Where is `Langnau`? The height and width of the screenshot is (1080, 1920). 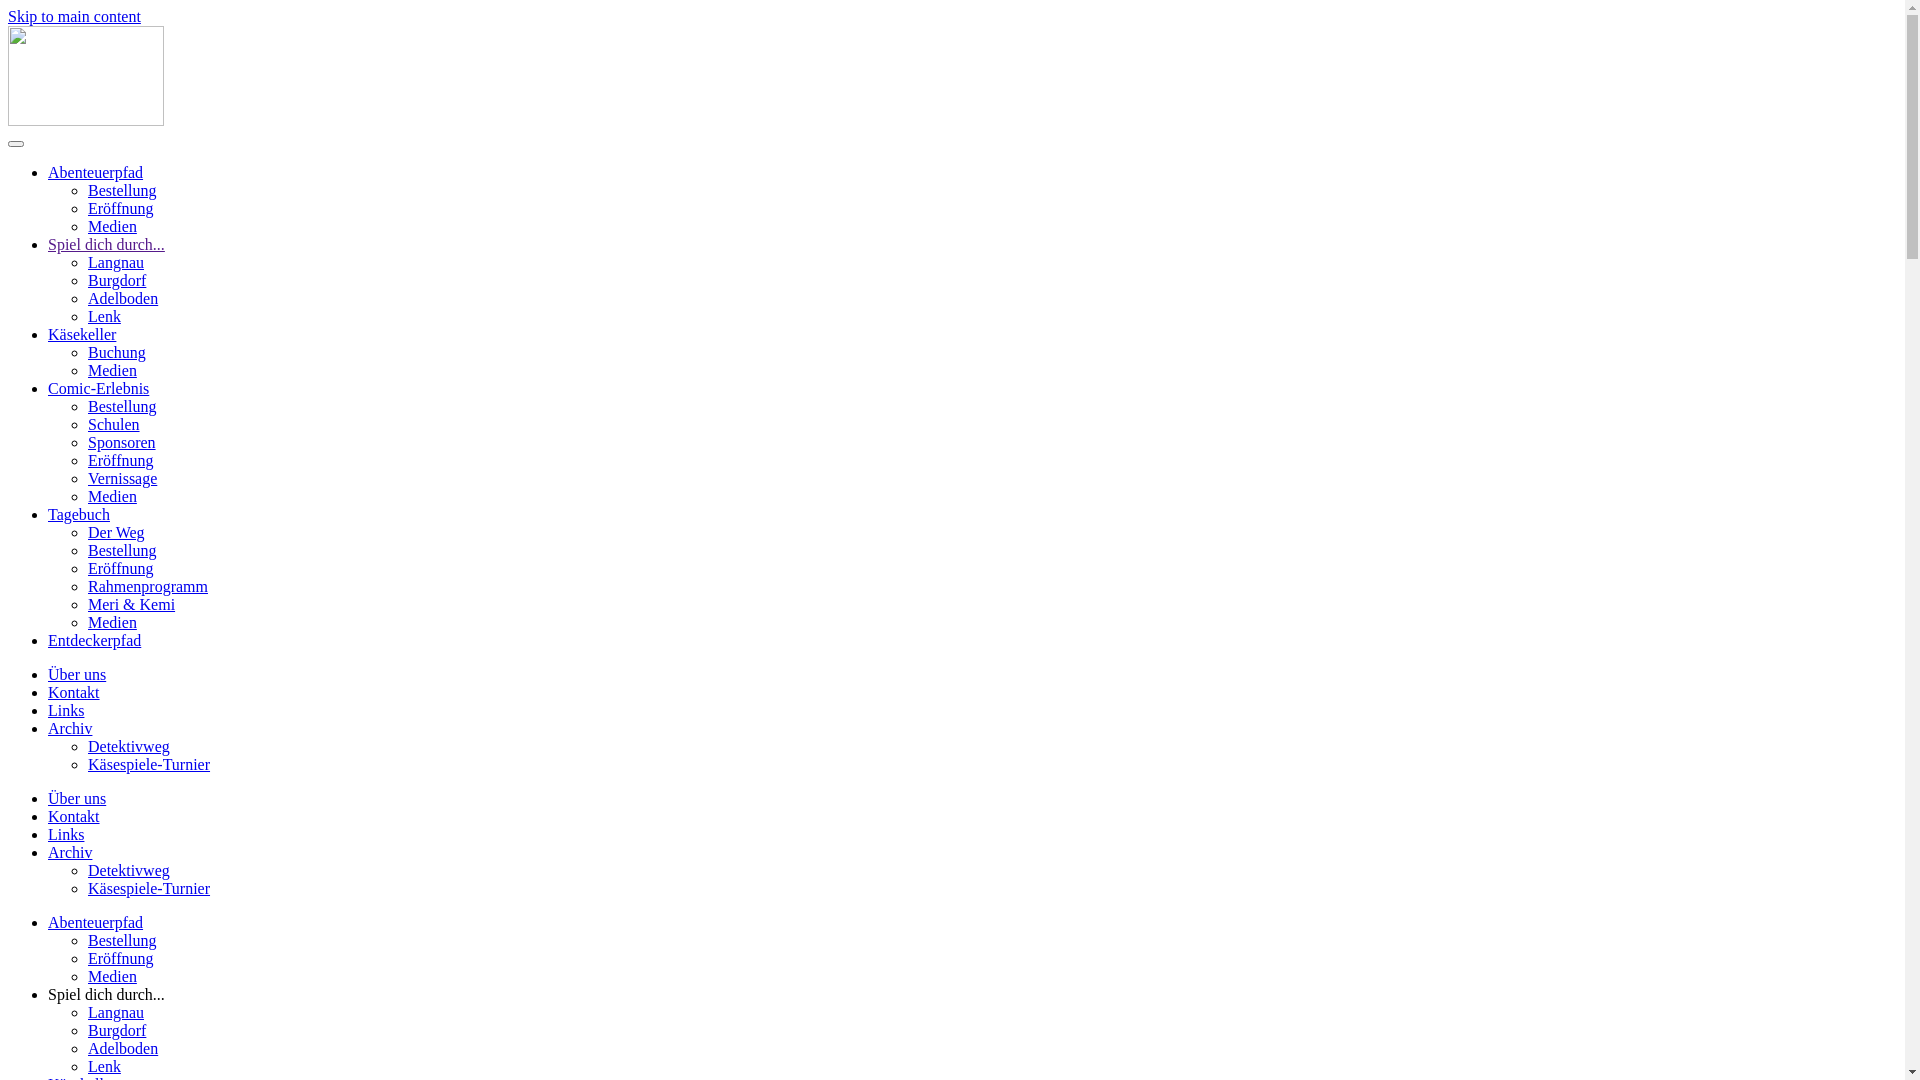 Langnau is located at coordinates (116, 1012).